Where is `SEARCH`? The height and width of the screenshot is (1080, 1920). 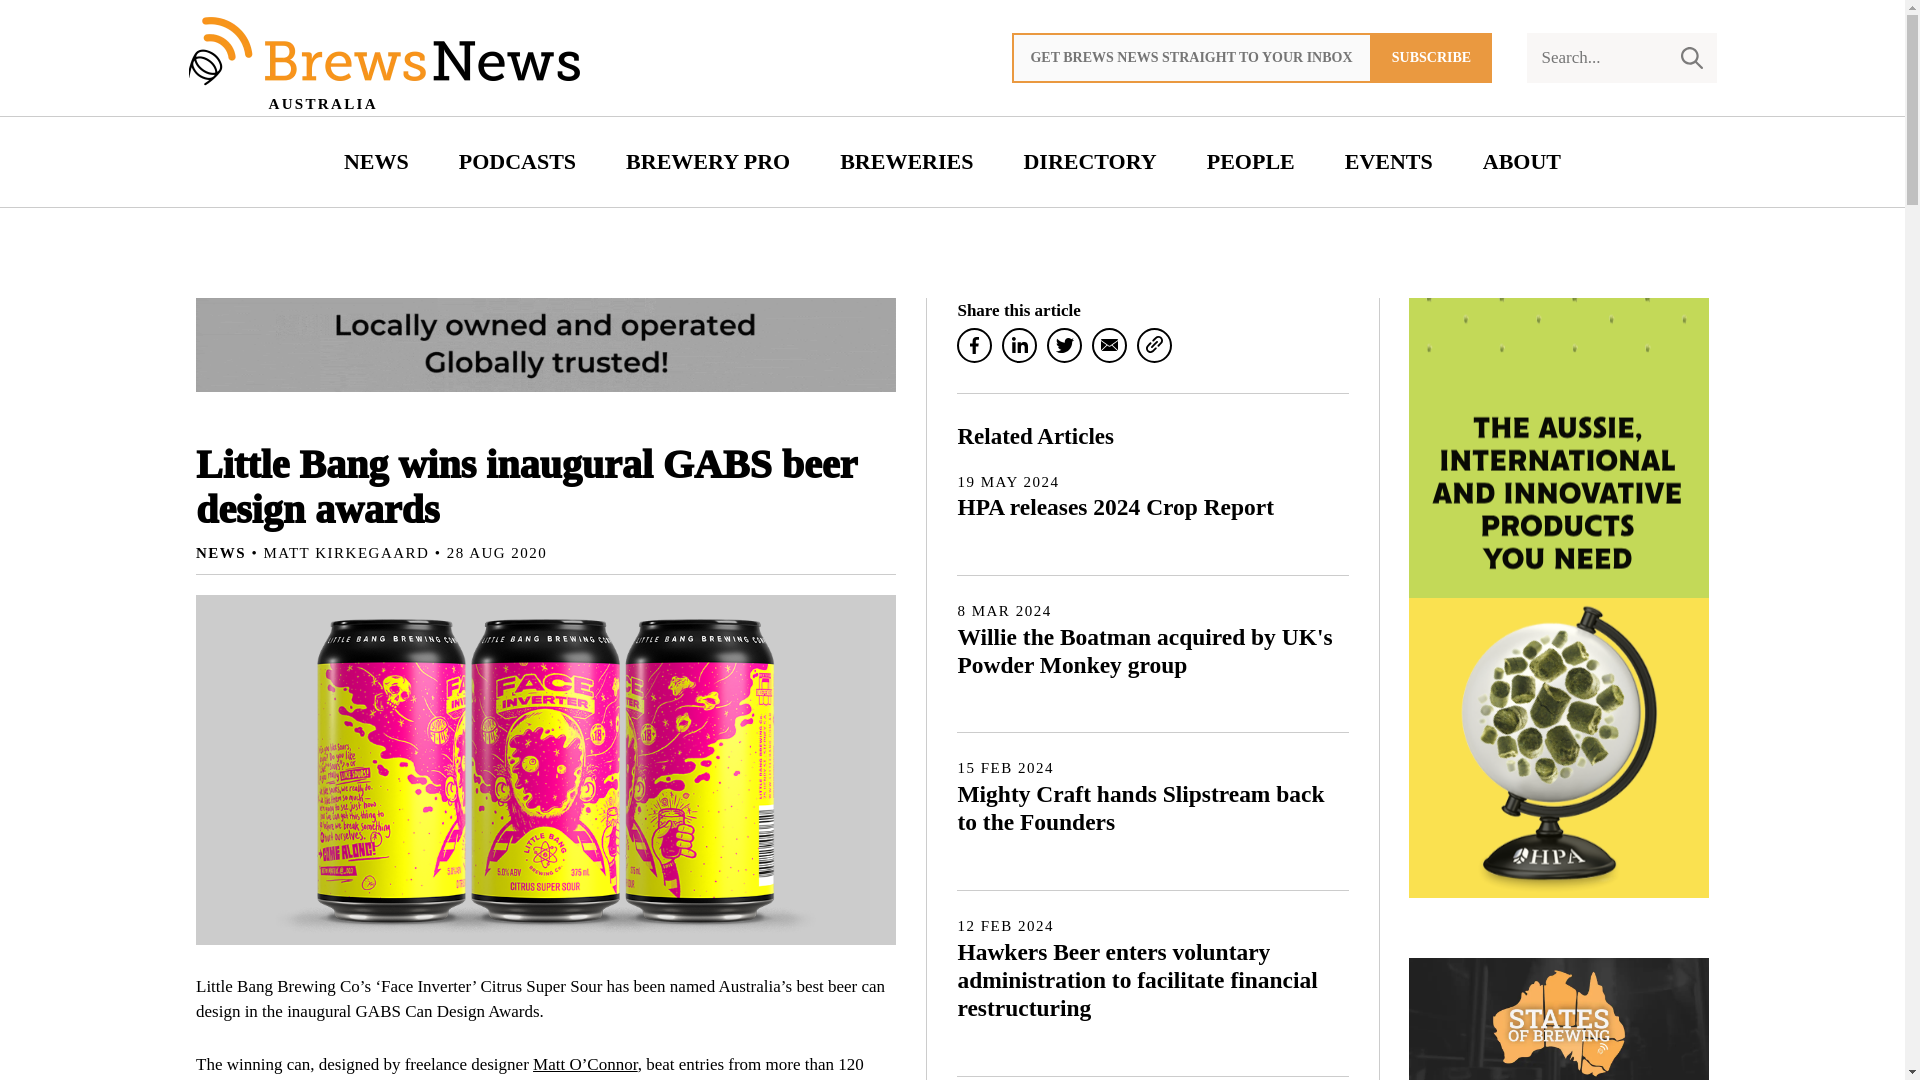
SEARCH is located at coordinates (1691, 58).